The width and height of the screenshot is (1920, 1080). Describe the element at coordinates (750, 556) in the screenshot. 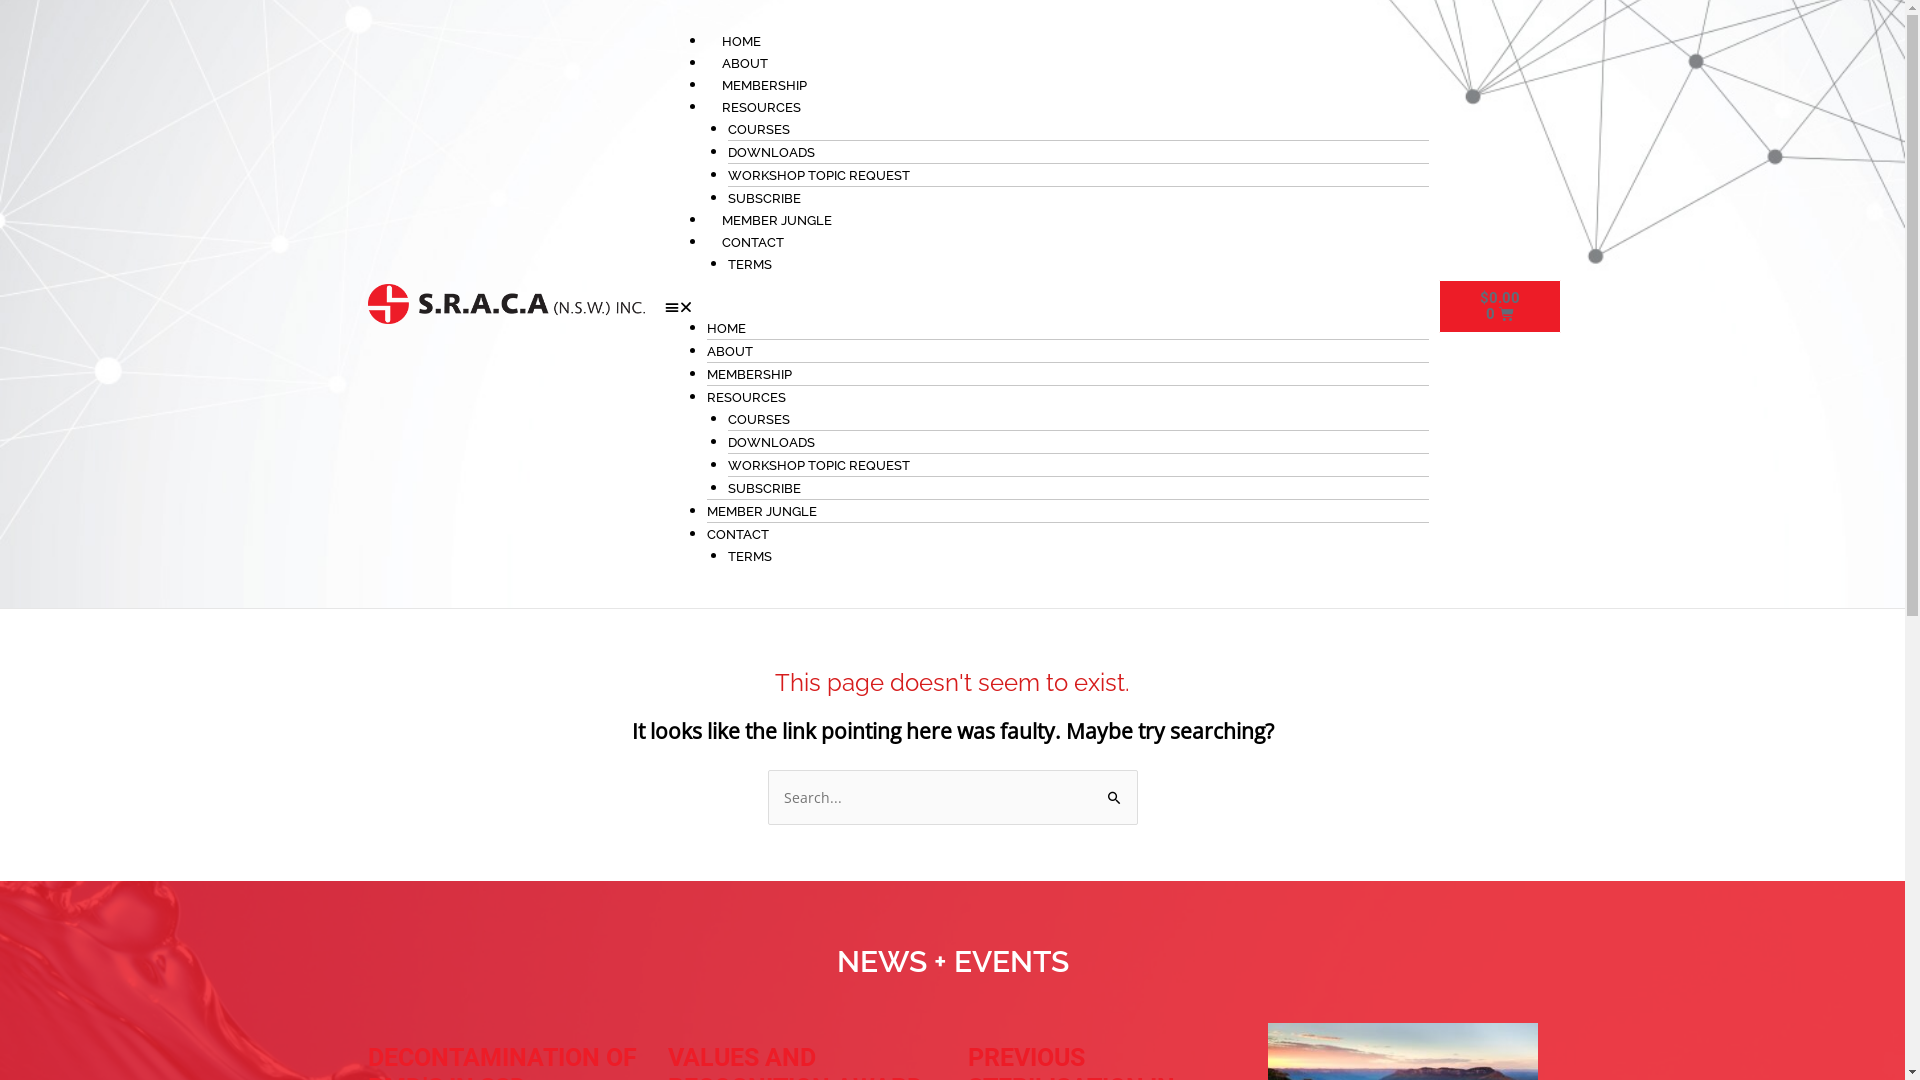

I see `TERMS` at that location.